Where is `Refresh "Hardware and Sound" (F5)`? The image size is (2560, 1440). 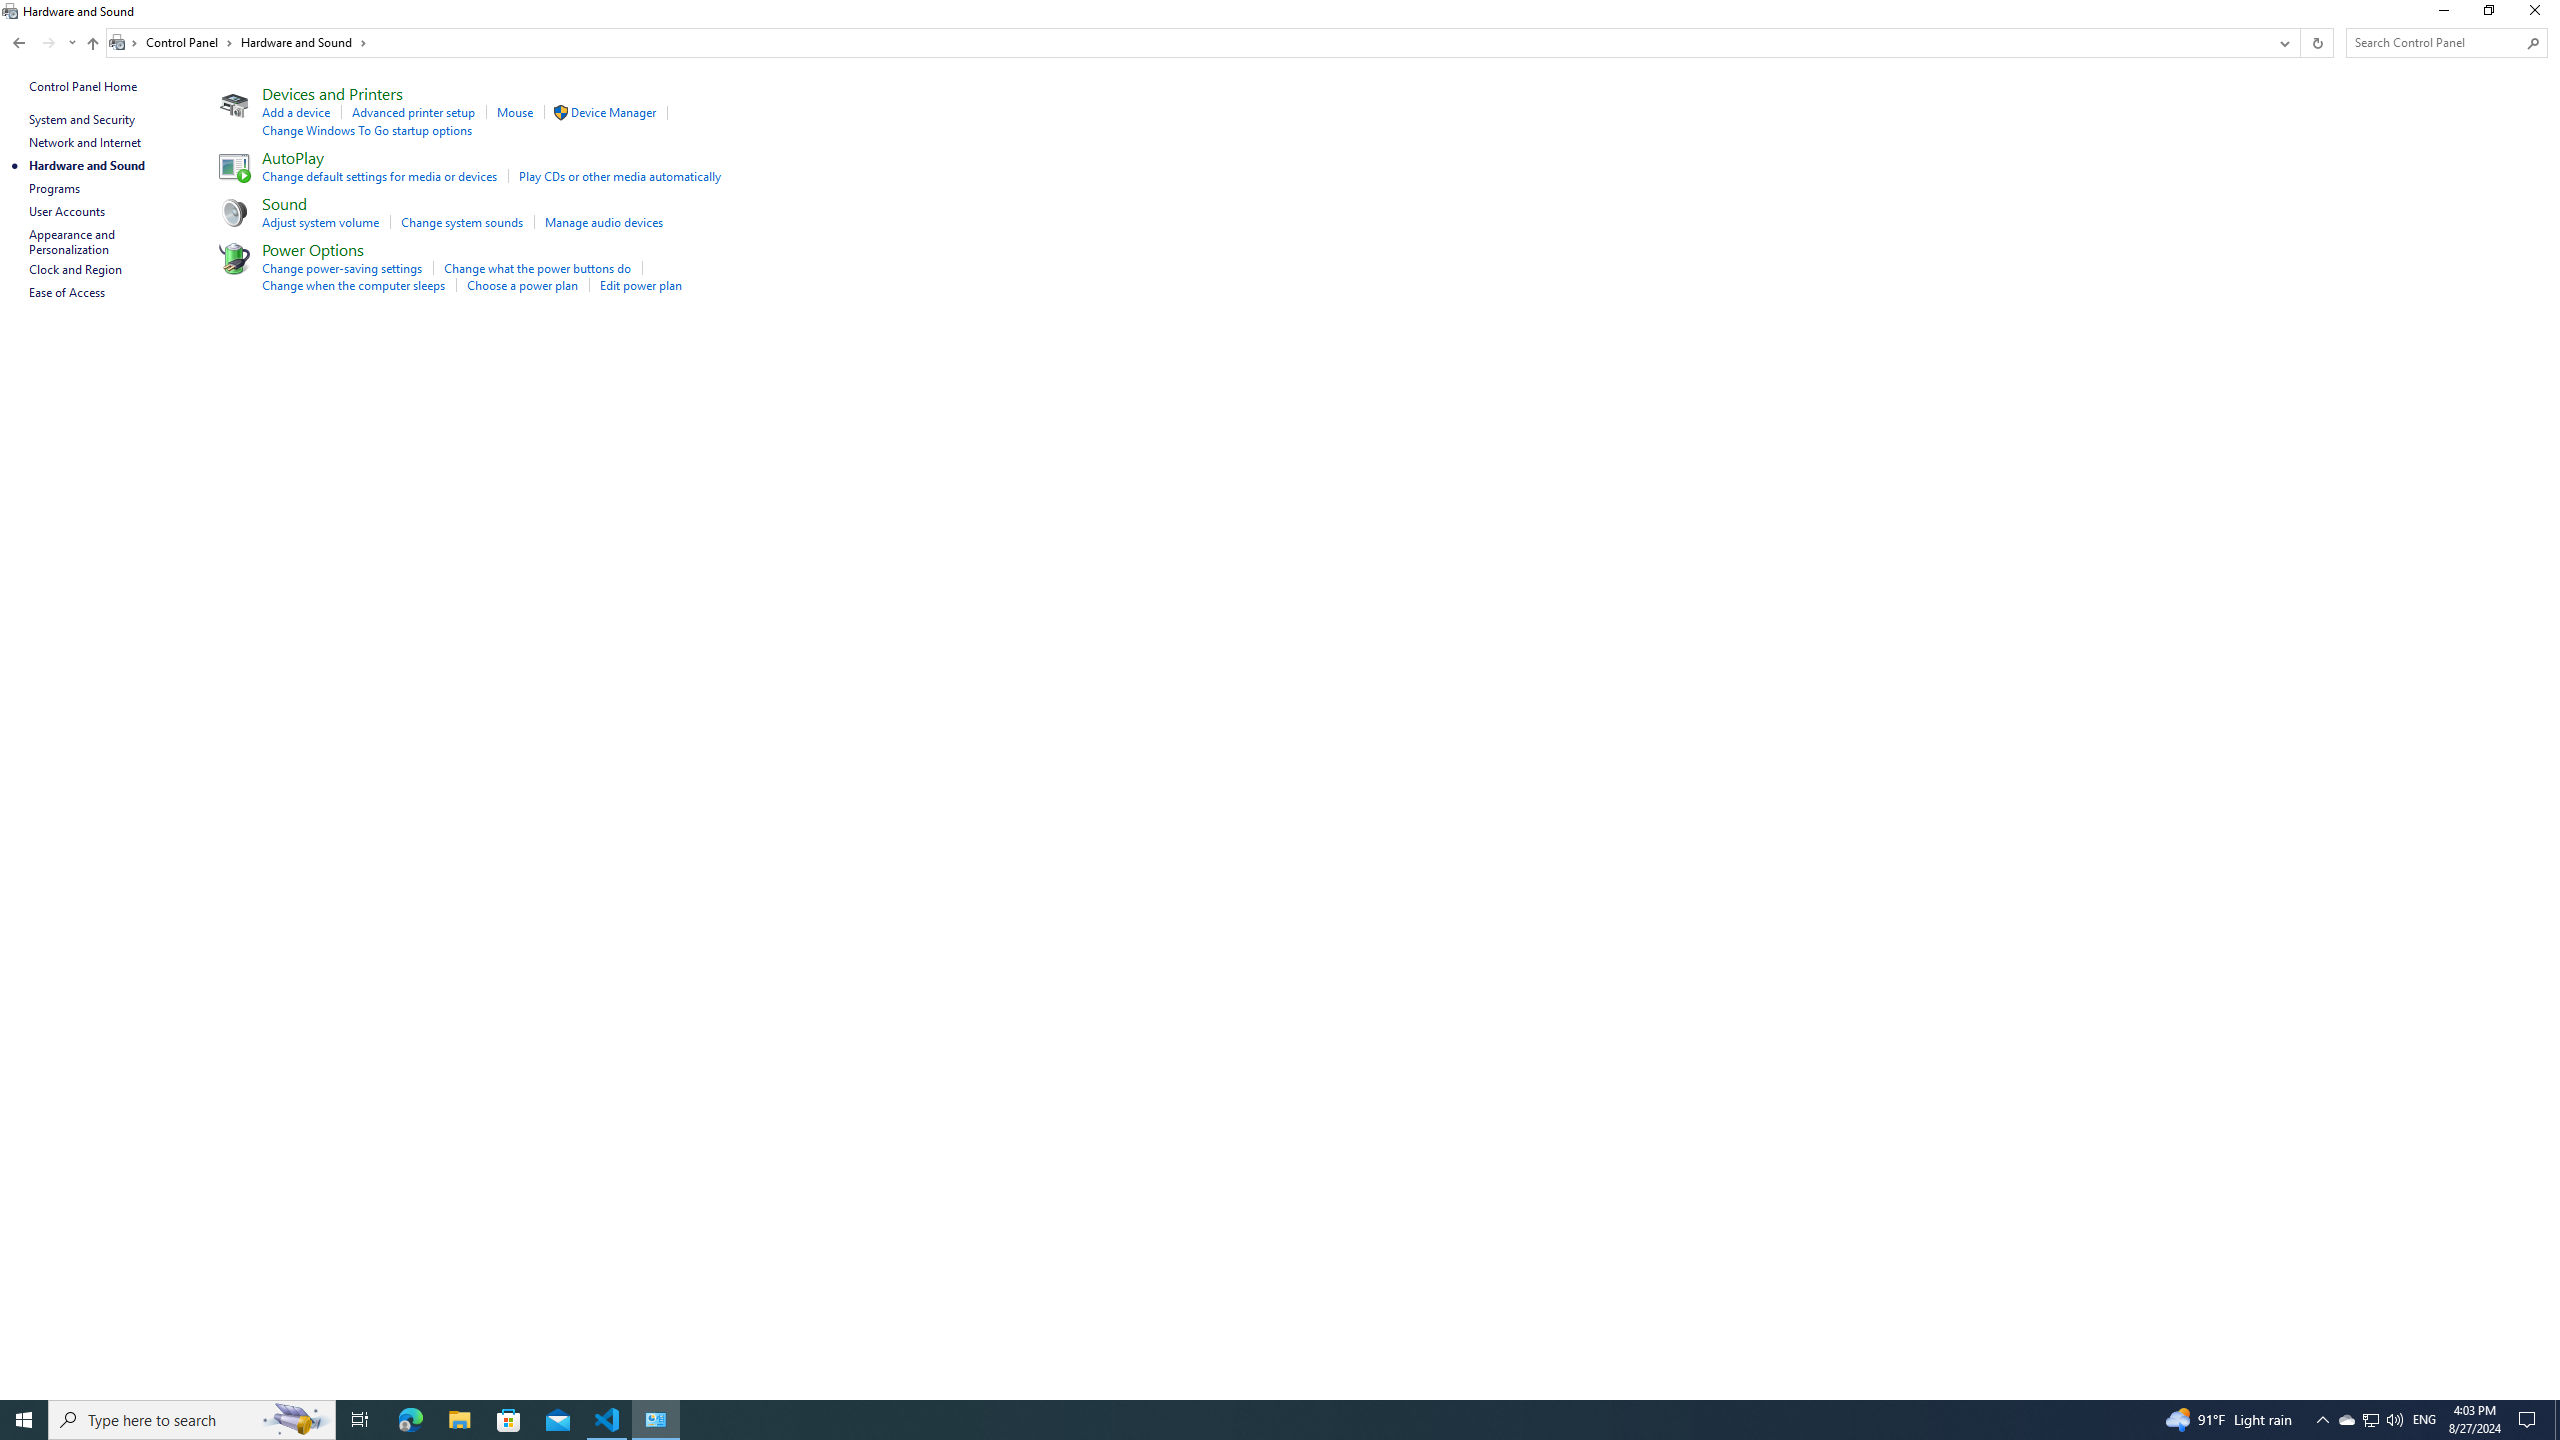
Refresh "Hardware and Sound" (F5) is located at coordinates (2315, 42).